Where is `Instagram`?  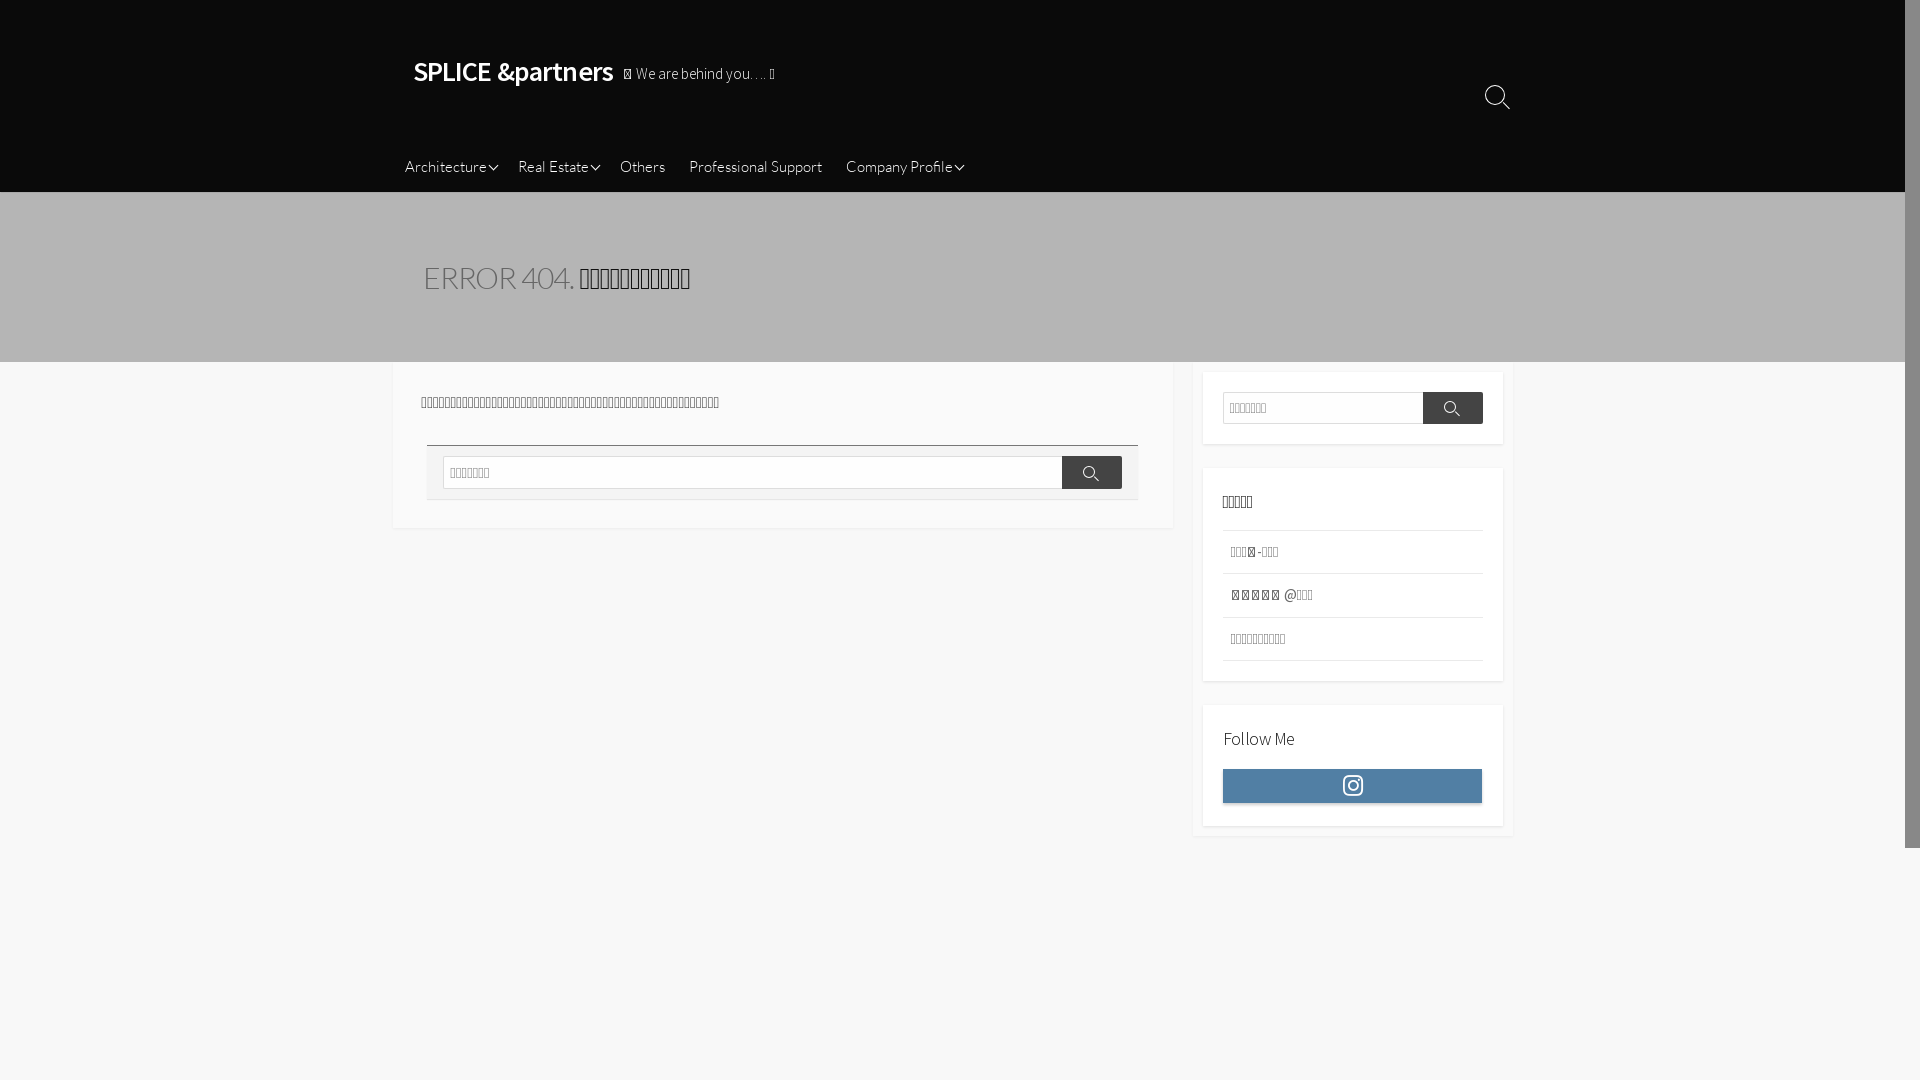 Instagram is located at coordinates (1352, 786).